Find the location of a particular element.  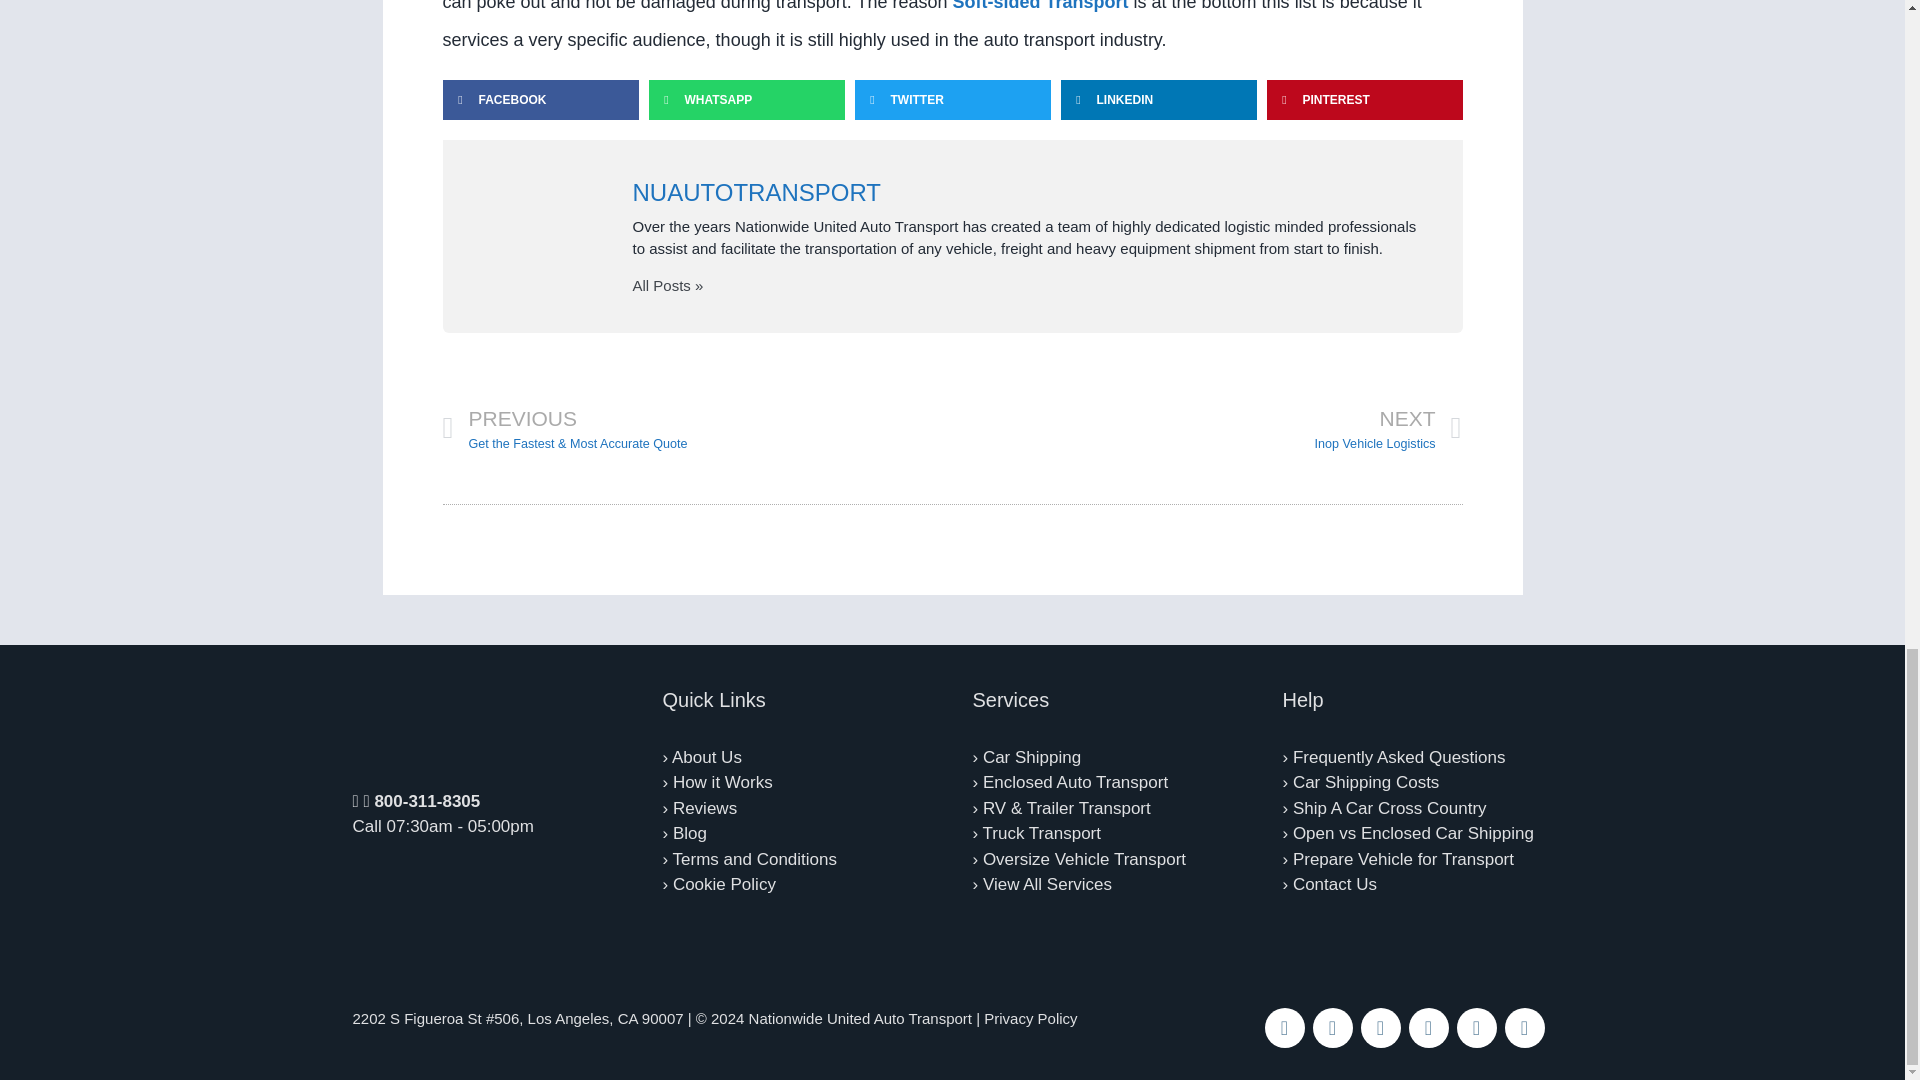

Pinterest is located at coordinates (1427, 1027).